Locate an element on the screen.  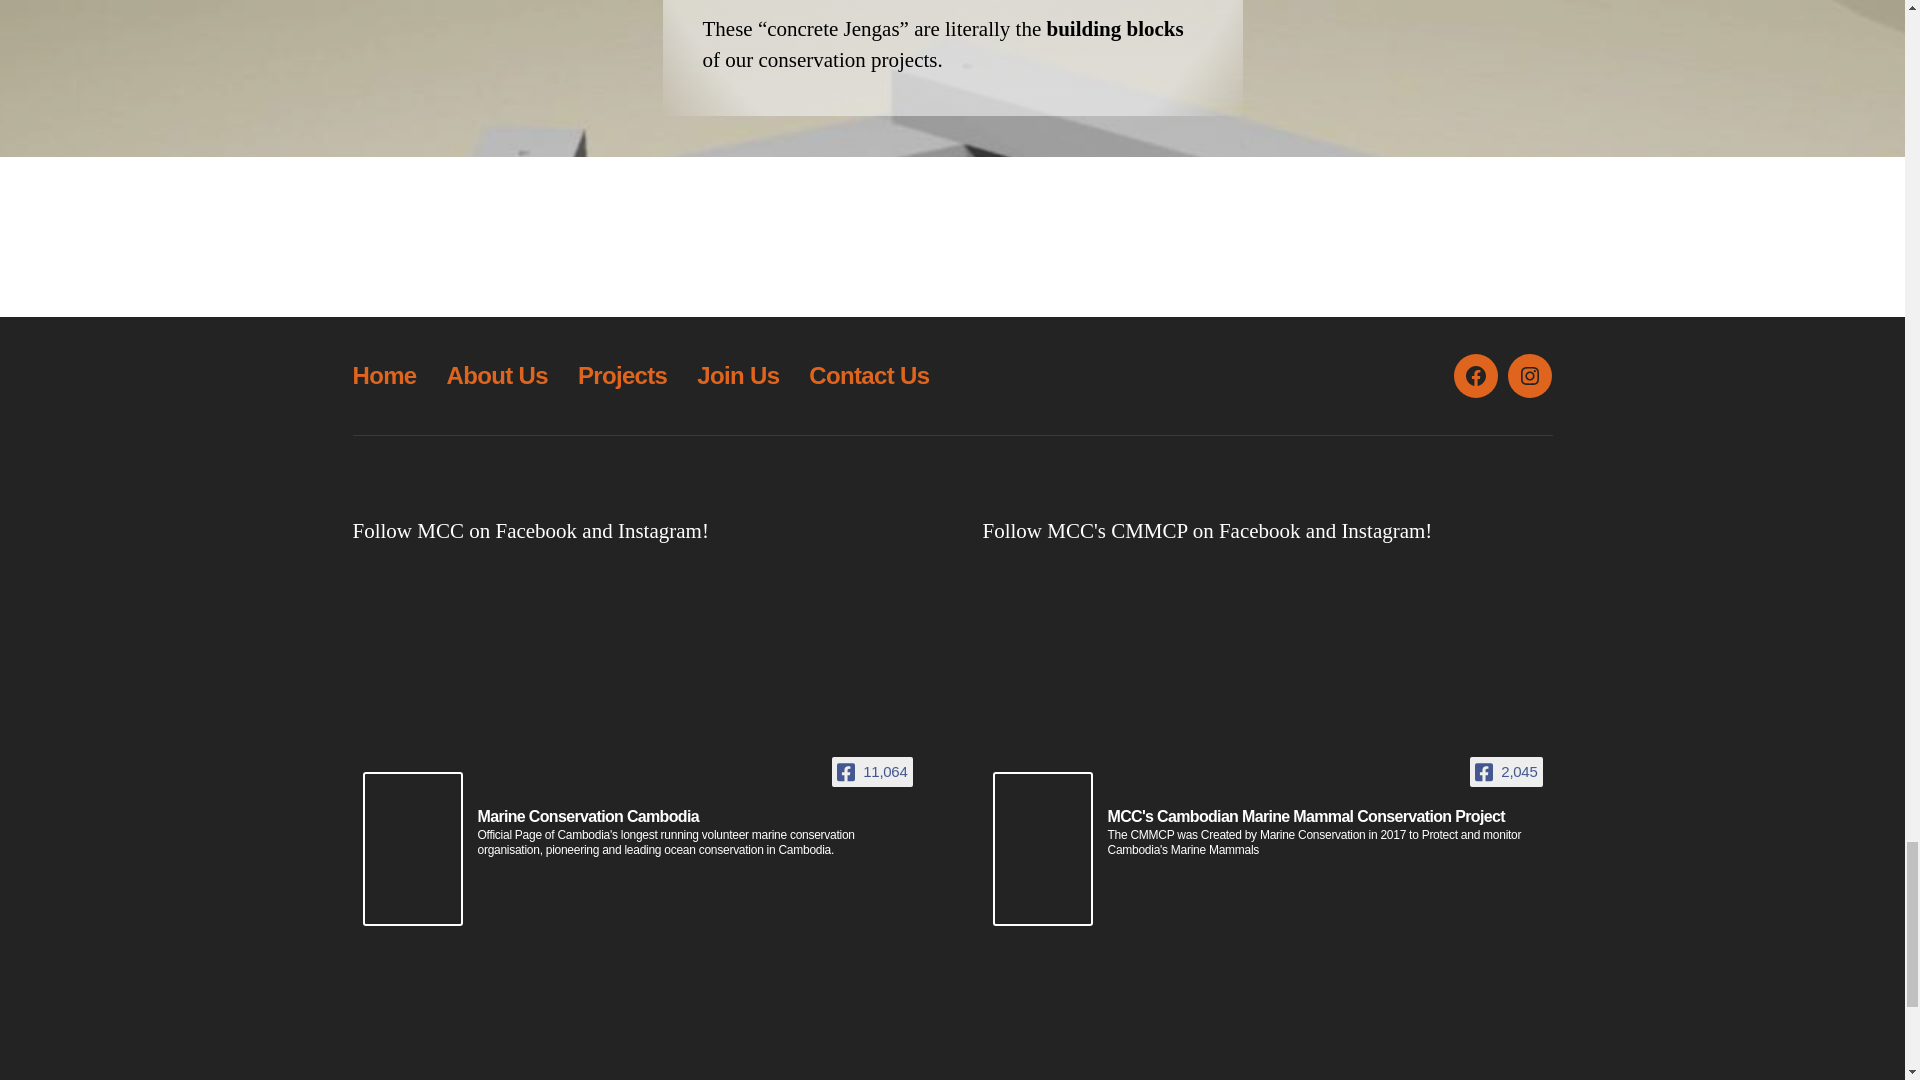
Marine Conservation Cambodia is located at coordinates (595, 817).